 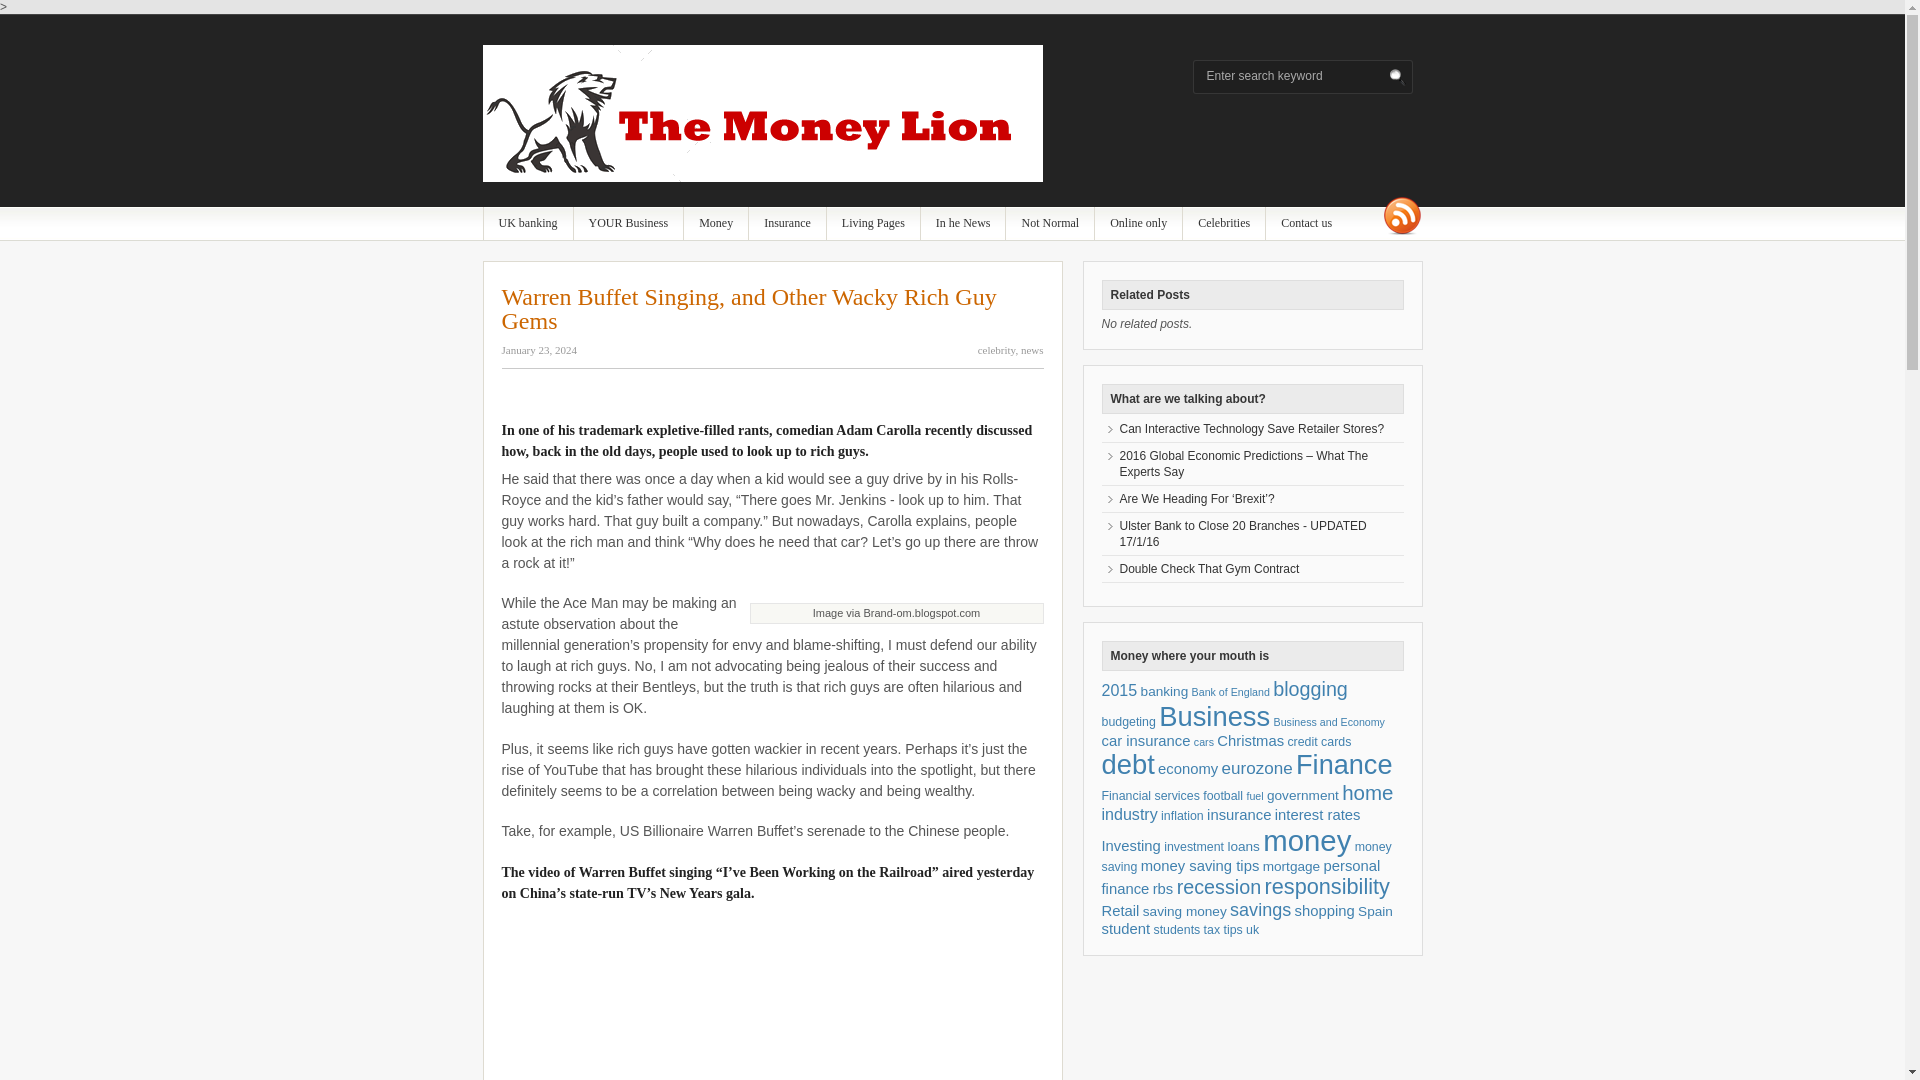 I want to click on Enter search keyword, so click(x=1296, y=76).